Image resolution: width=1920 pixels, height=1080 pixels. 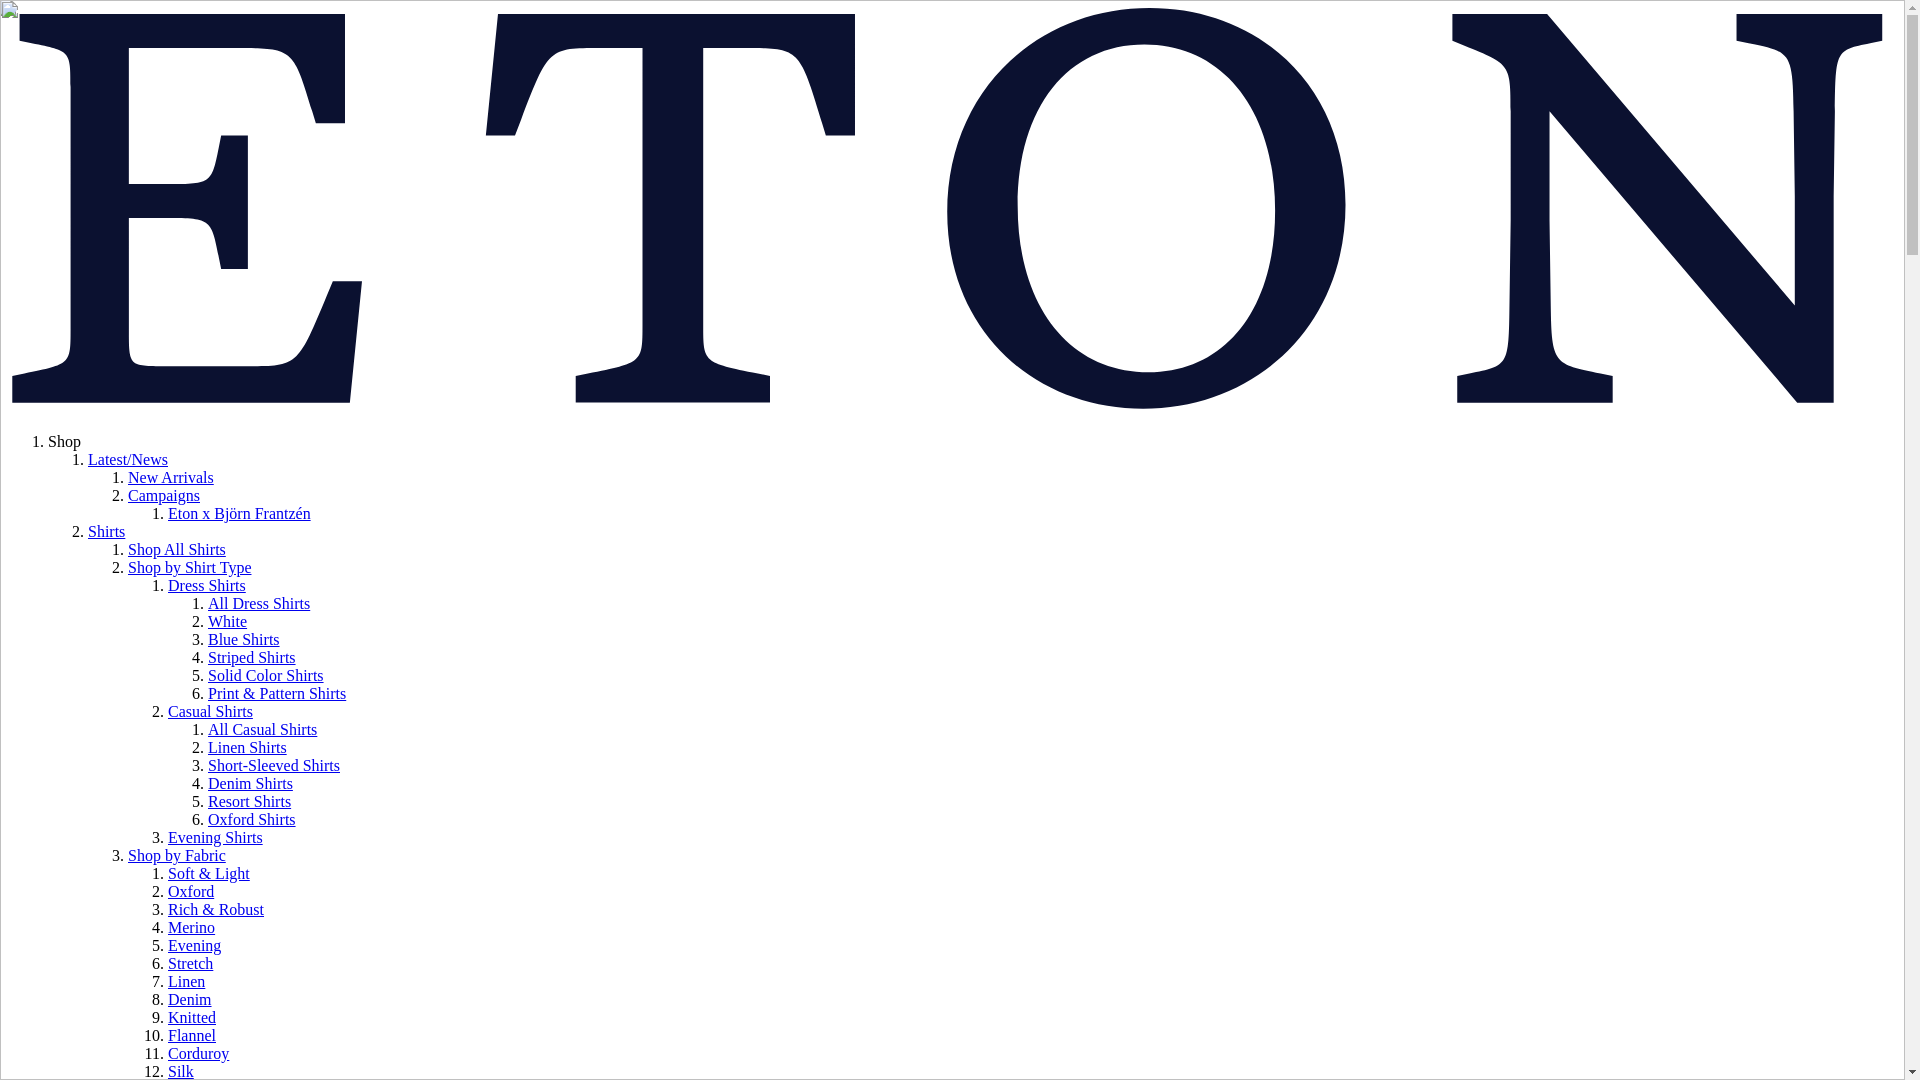 What do you see at coordinates (192, 1017) in the screenshot?
I see `Knitted` at bounding box center [192, 1017].